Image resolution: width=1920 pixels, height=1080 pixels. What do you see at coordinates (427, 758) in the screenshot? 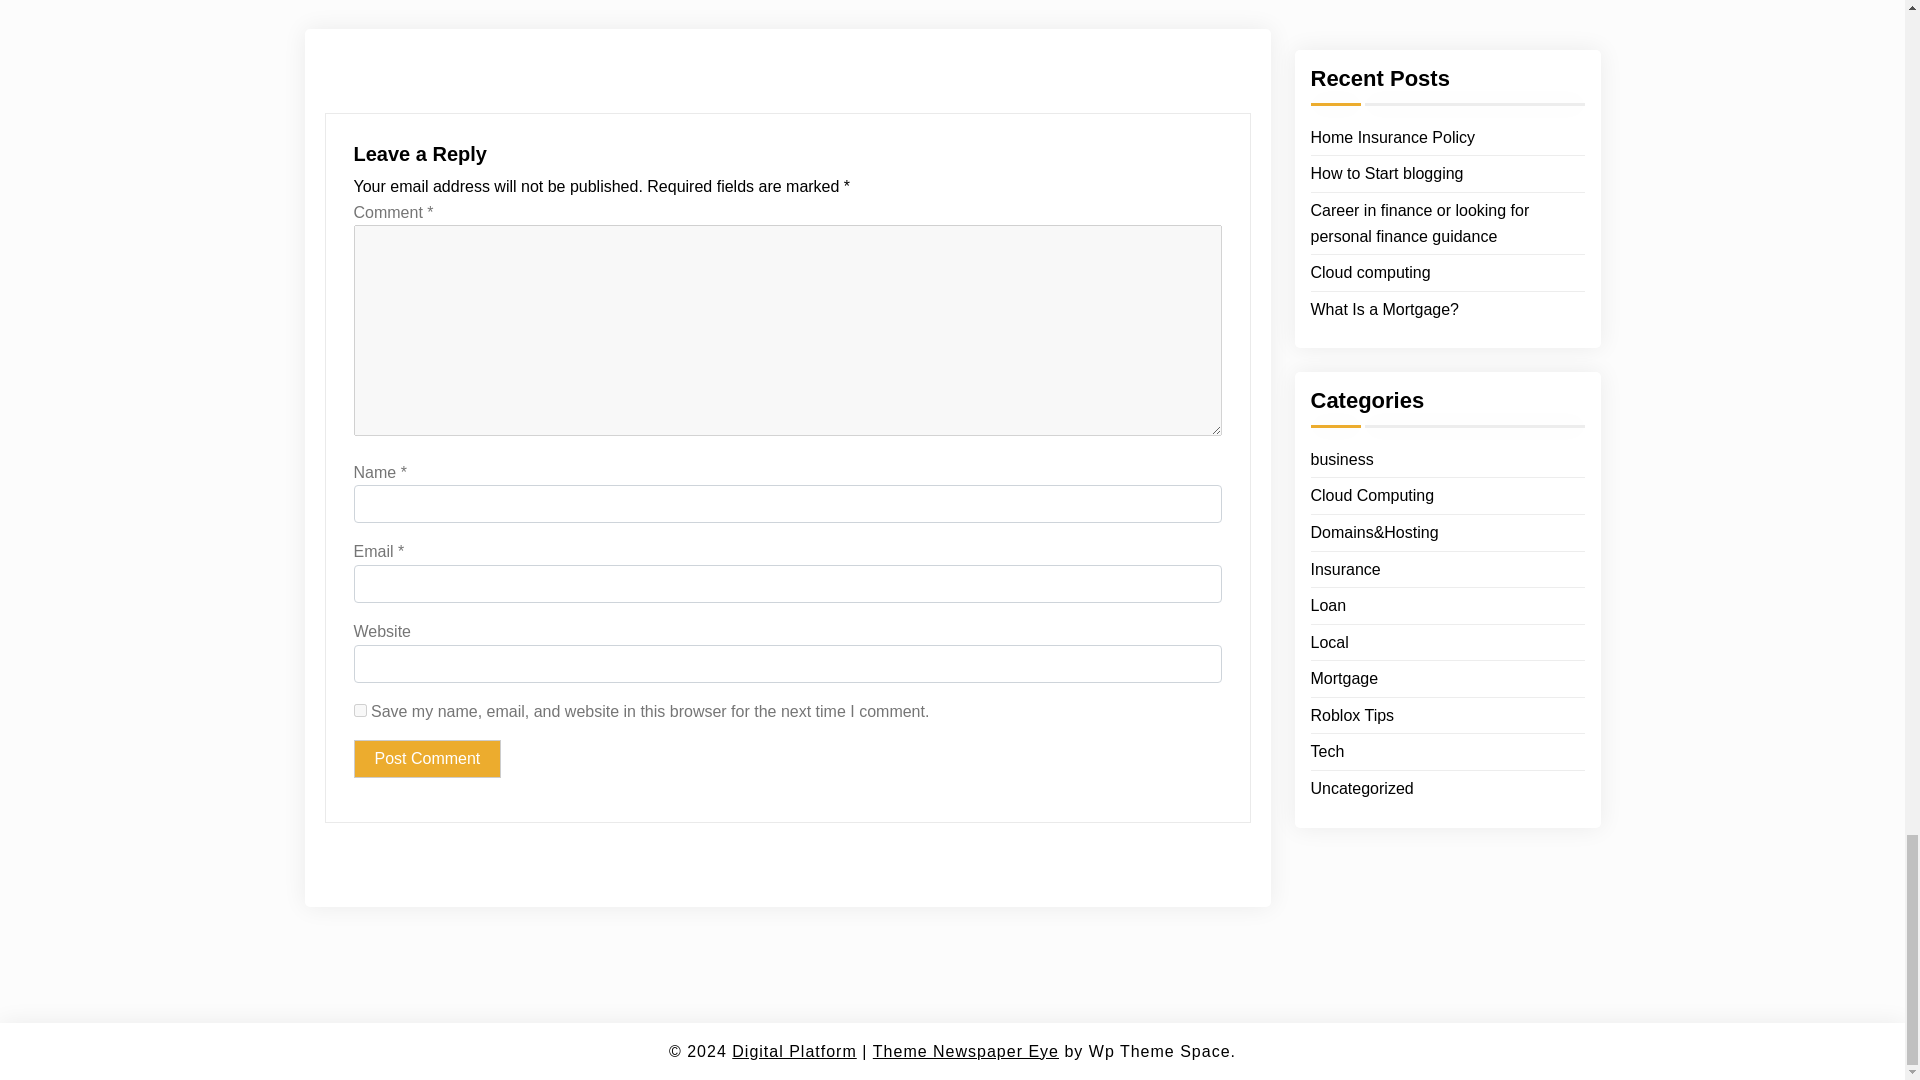
I see `Post Comment` at bounding box center [427, 758].